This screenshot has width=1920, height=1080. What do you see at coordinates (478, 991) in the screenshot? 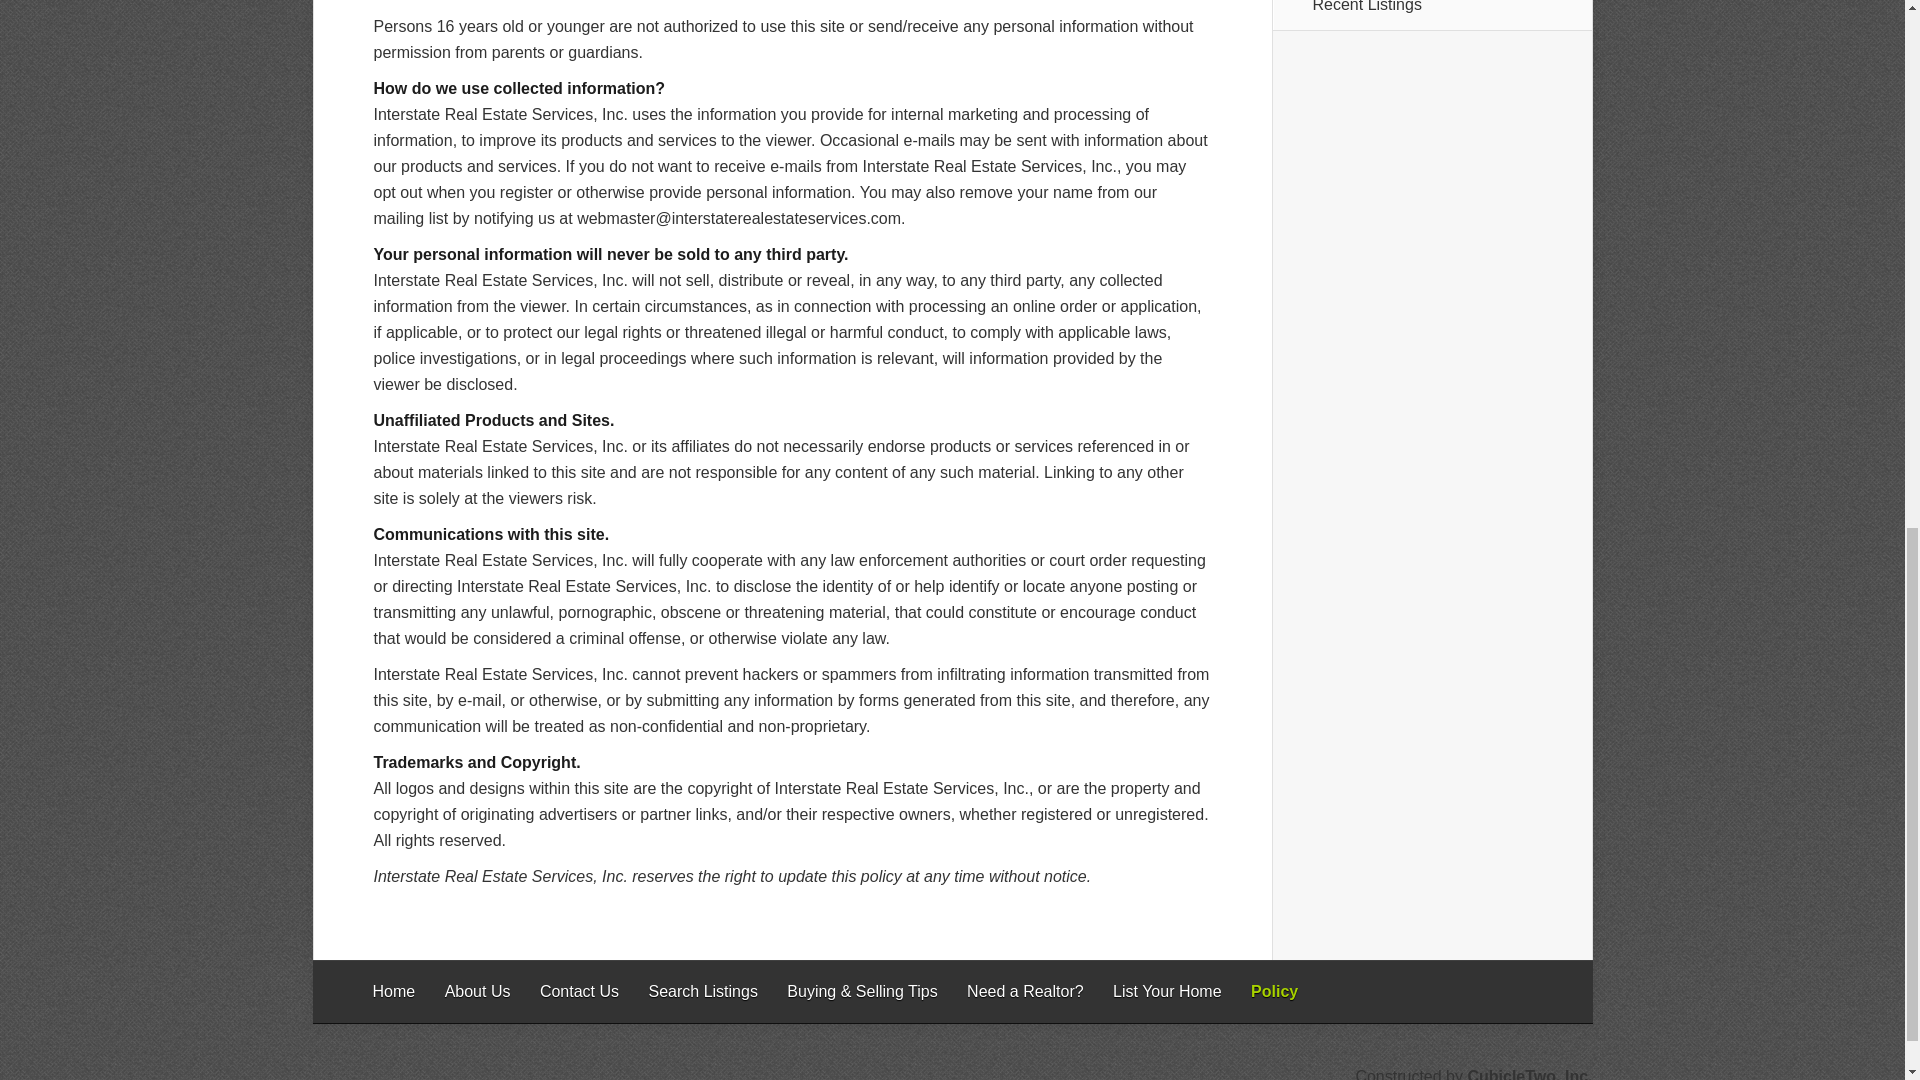
I see `About Us` at bounding box center [478, 991].